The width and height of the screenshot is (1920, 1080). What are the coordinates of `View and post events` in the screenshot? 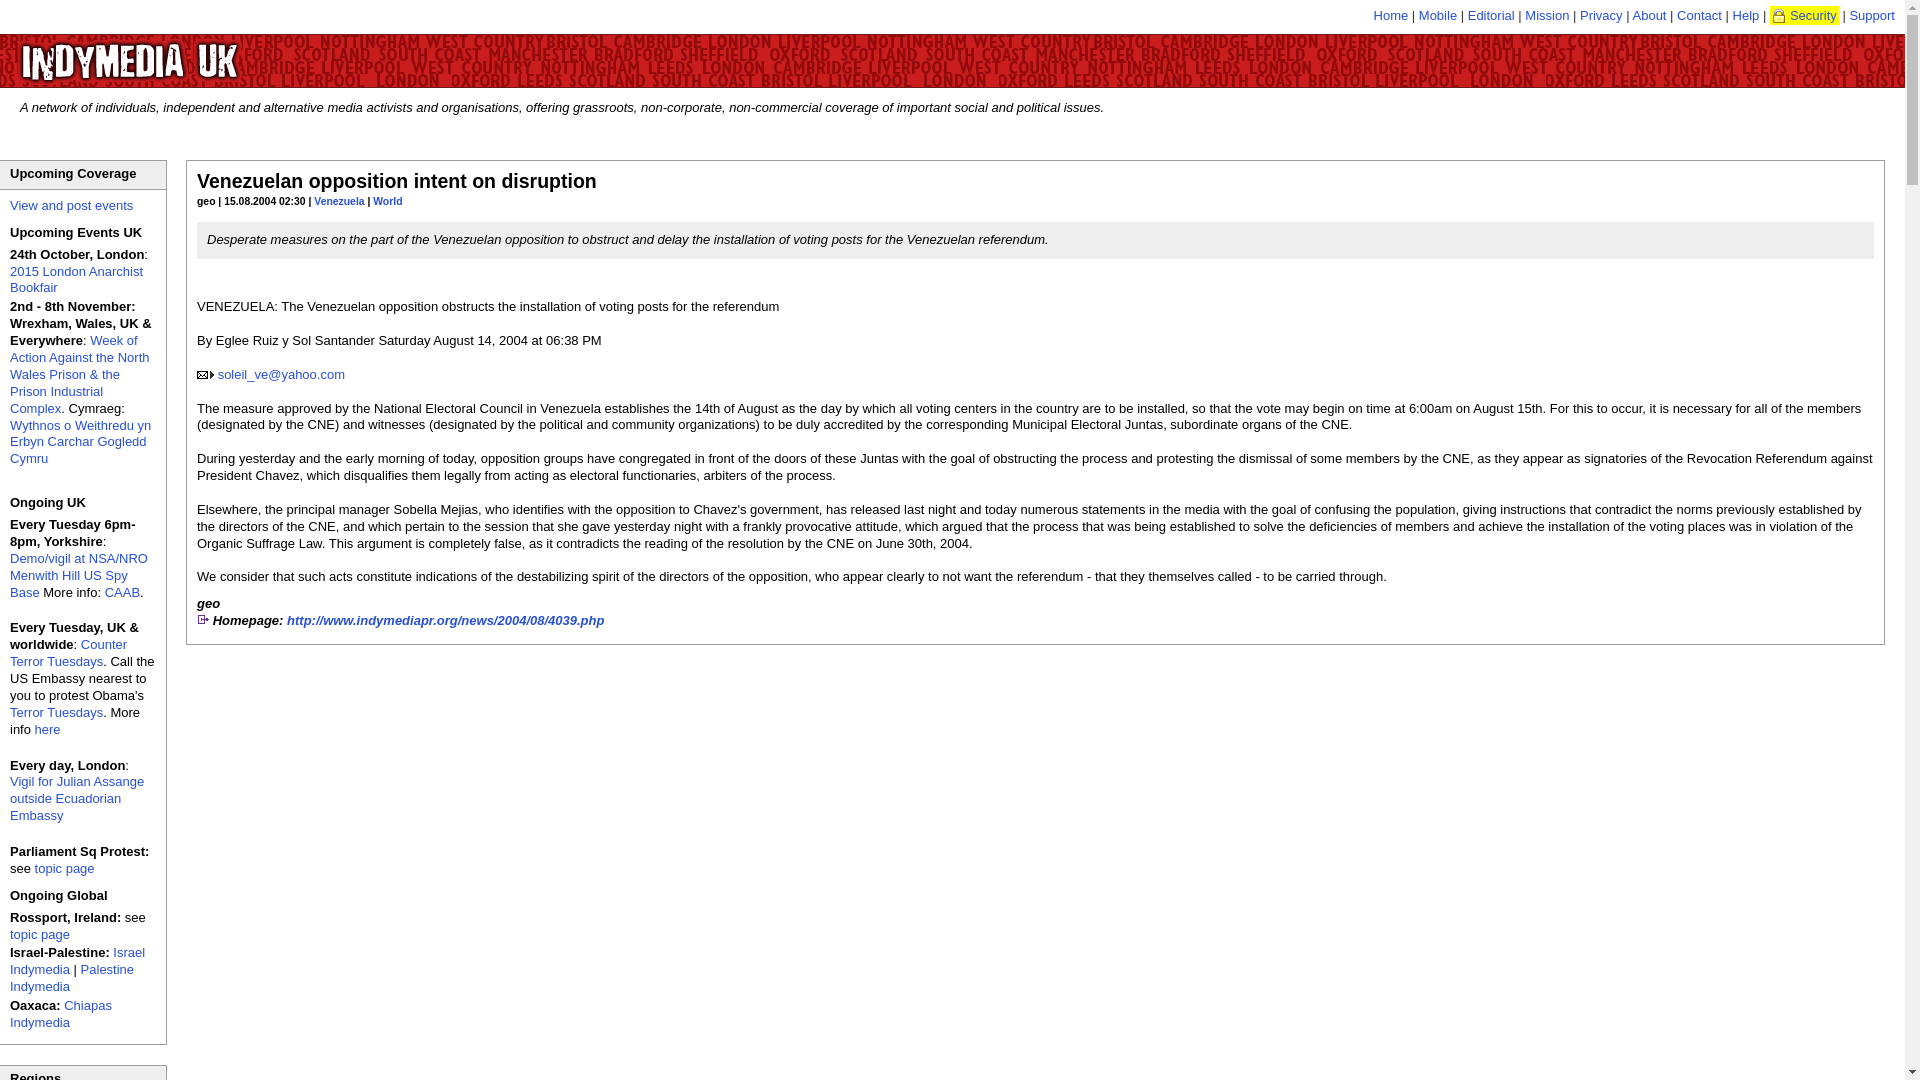 It's located at (70, 204).